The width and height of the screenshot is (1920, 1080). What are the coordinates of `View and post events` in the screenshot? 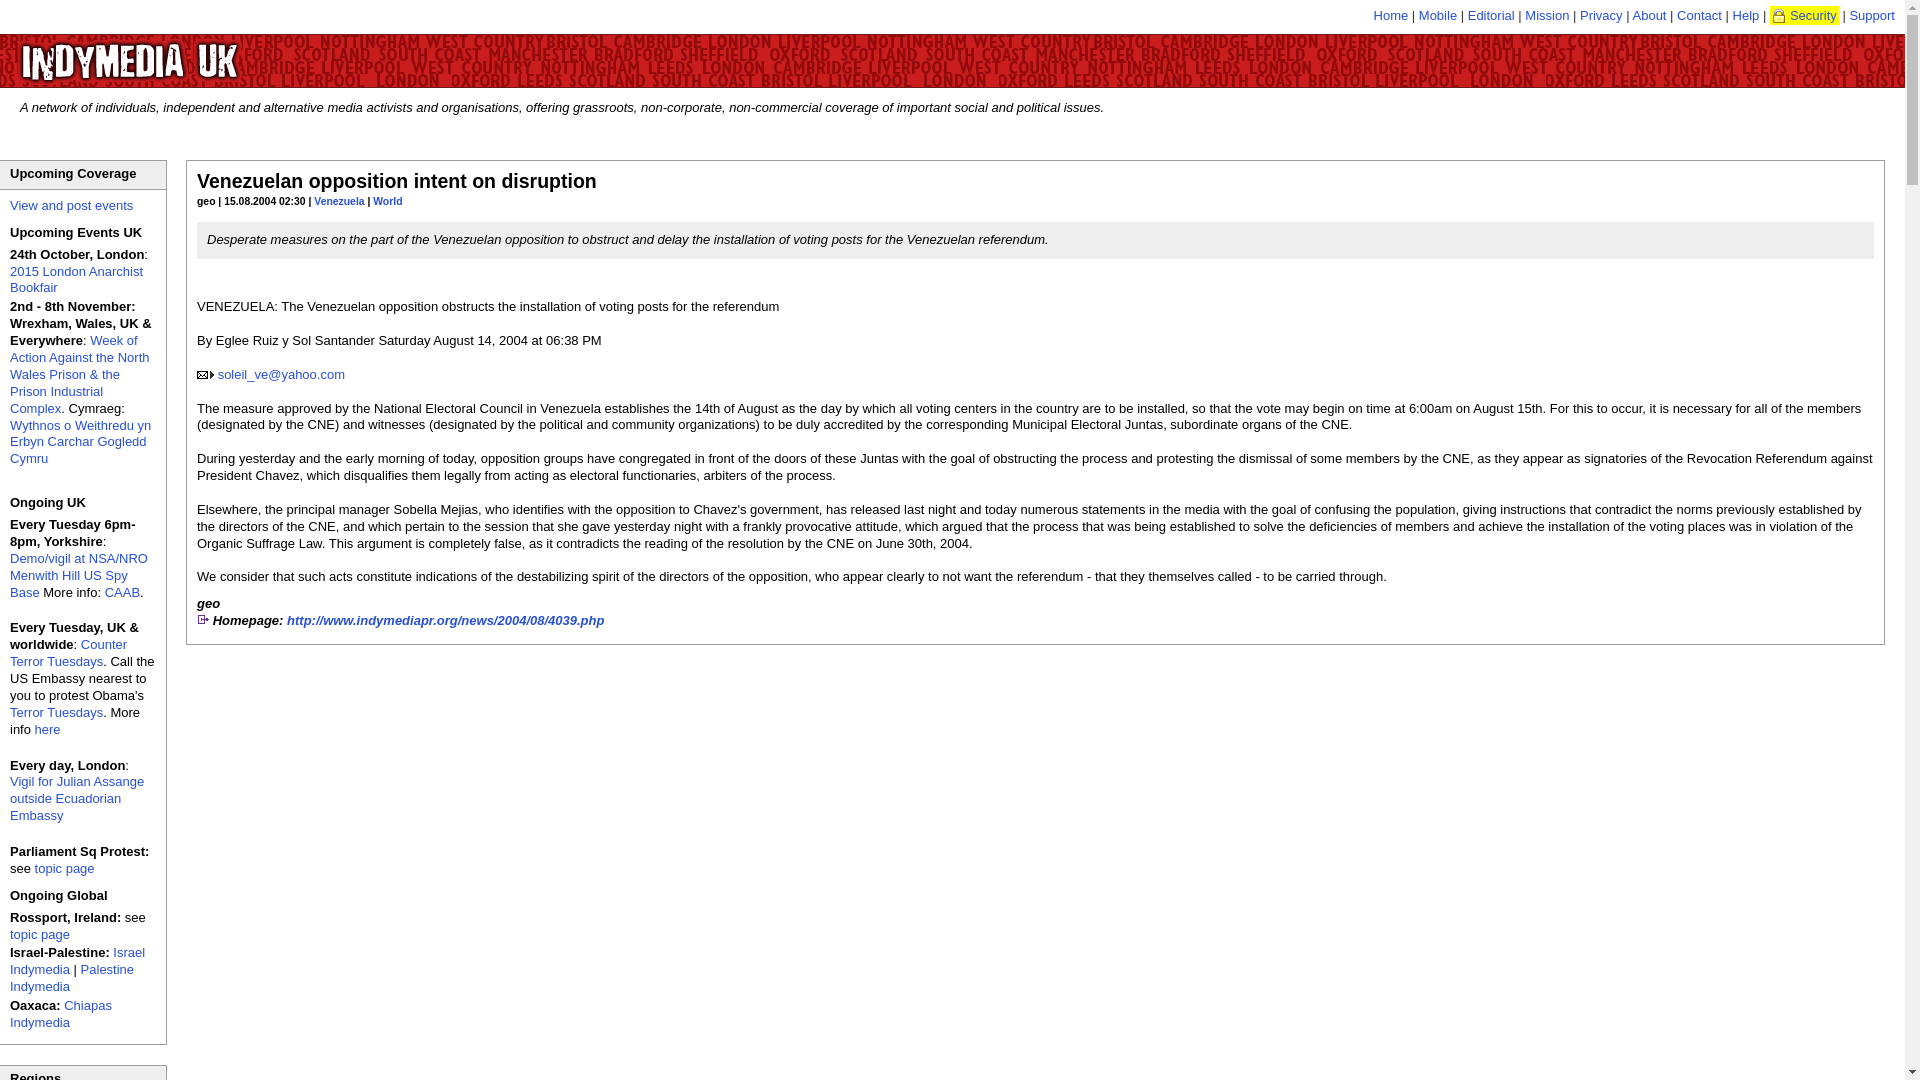 It's located at (70, 204).